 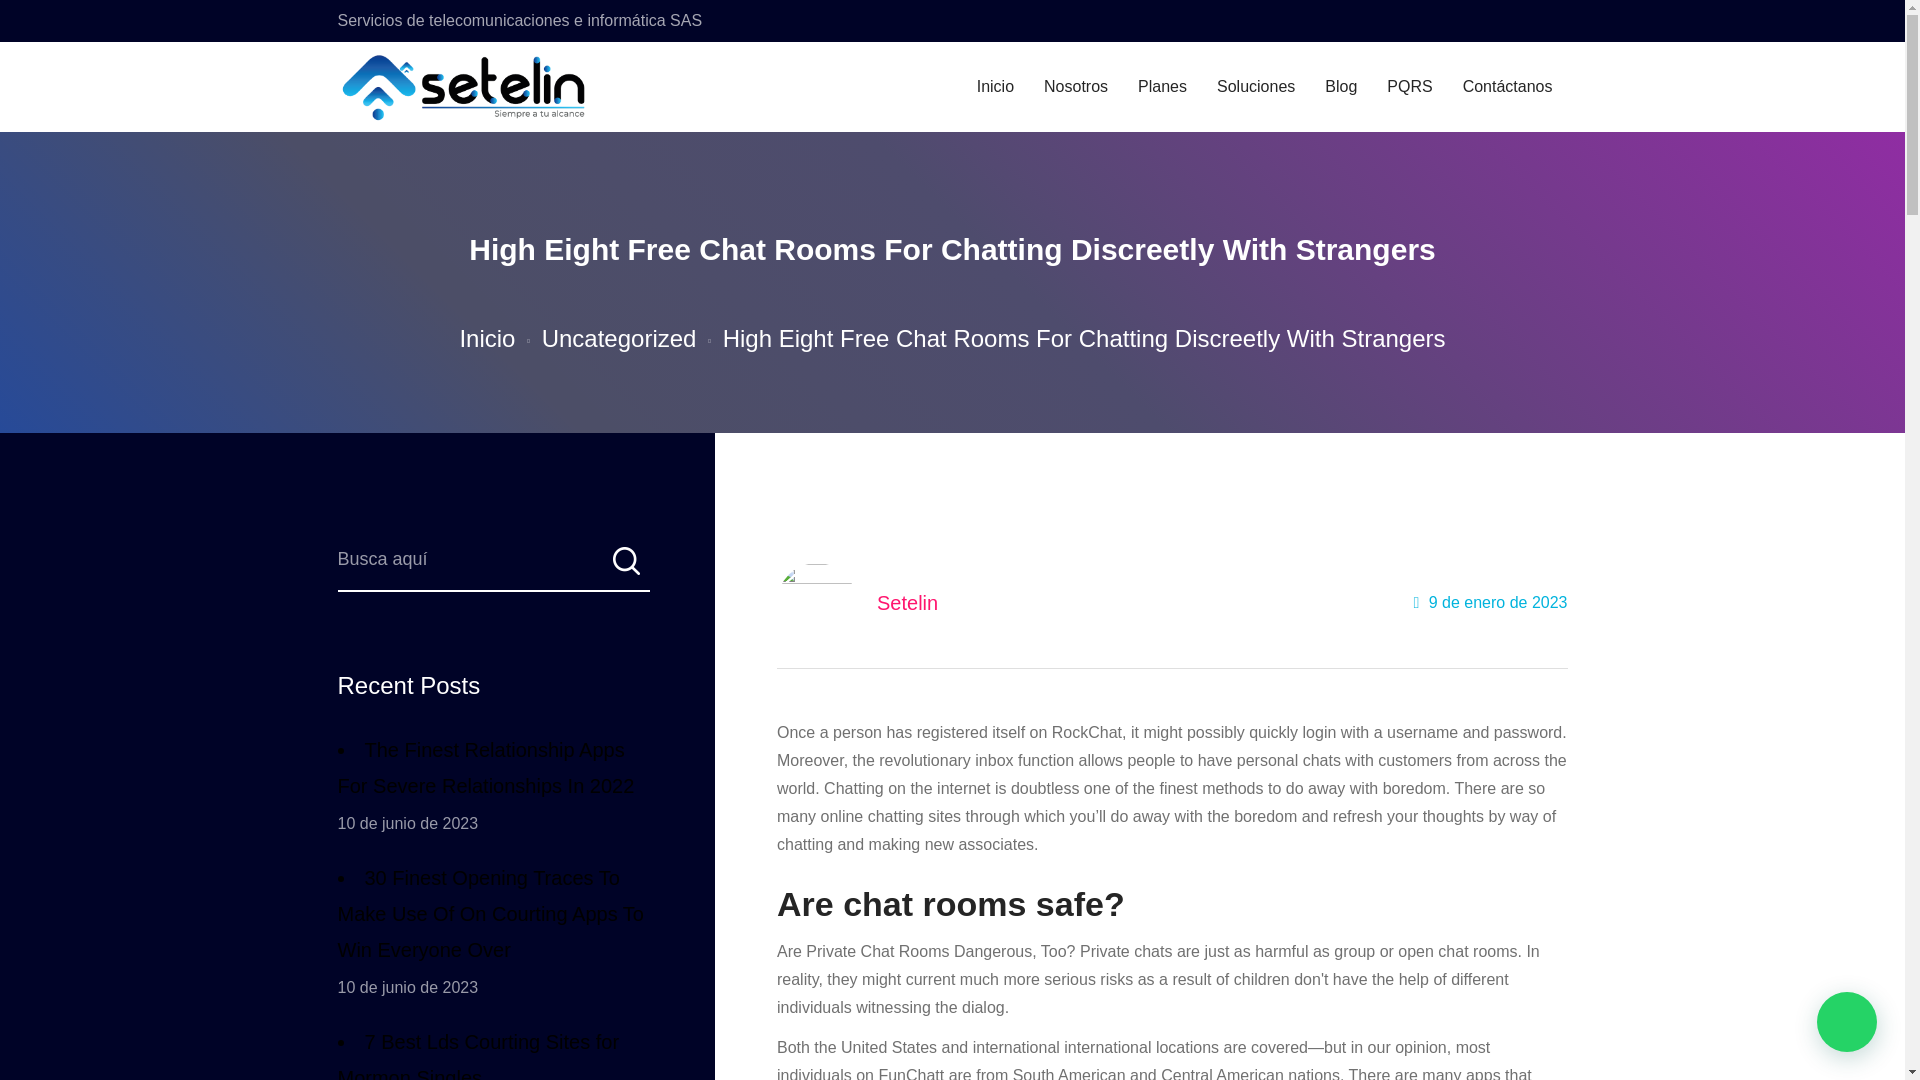 What do you see at coordinates (618, 338) in the screenshot?
I see `Uncategorized` at bounding box center [618, 338].